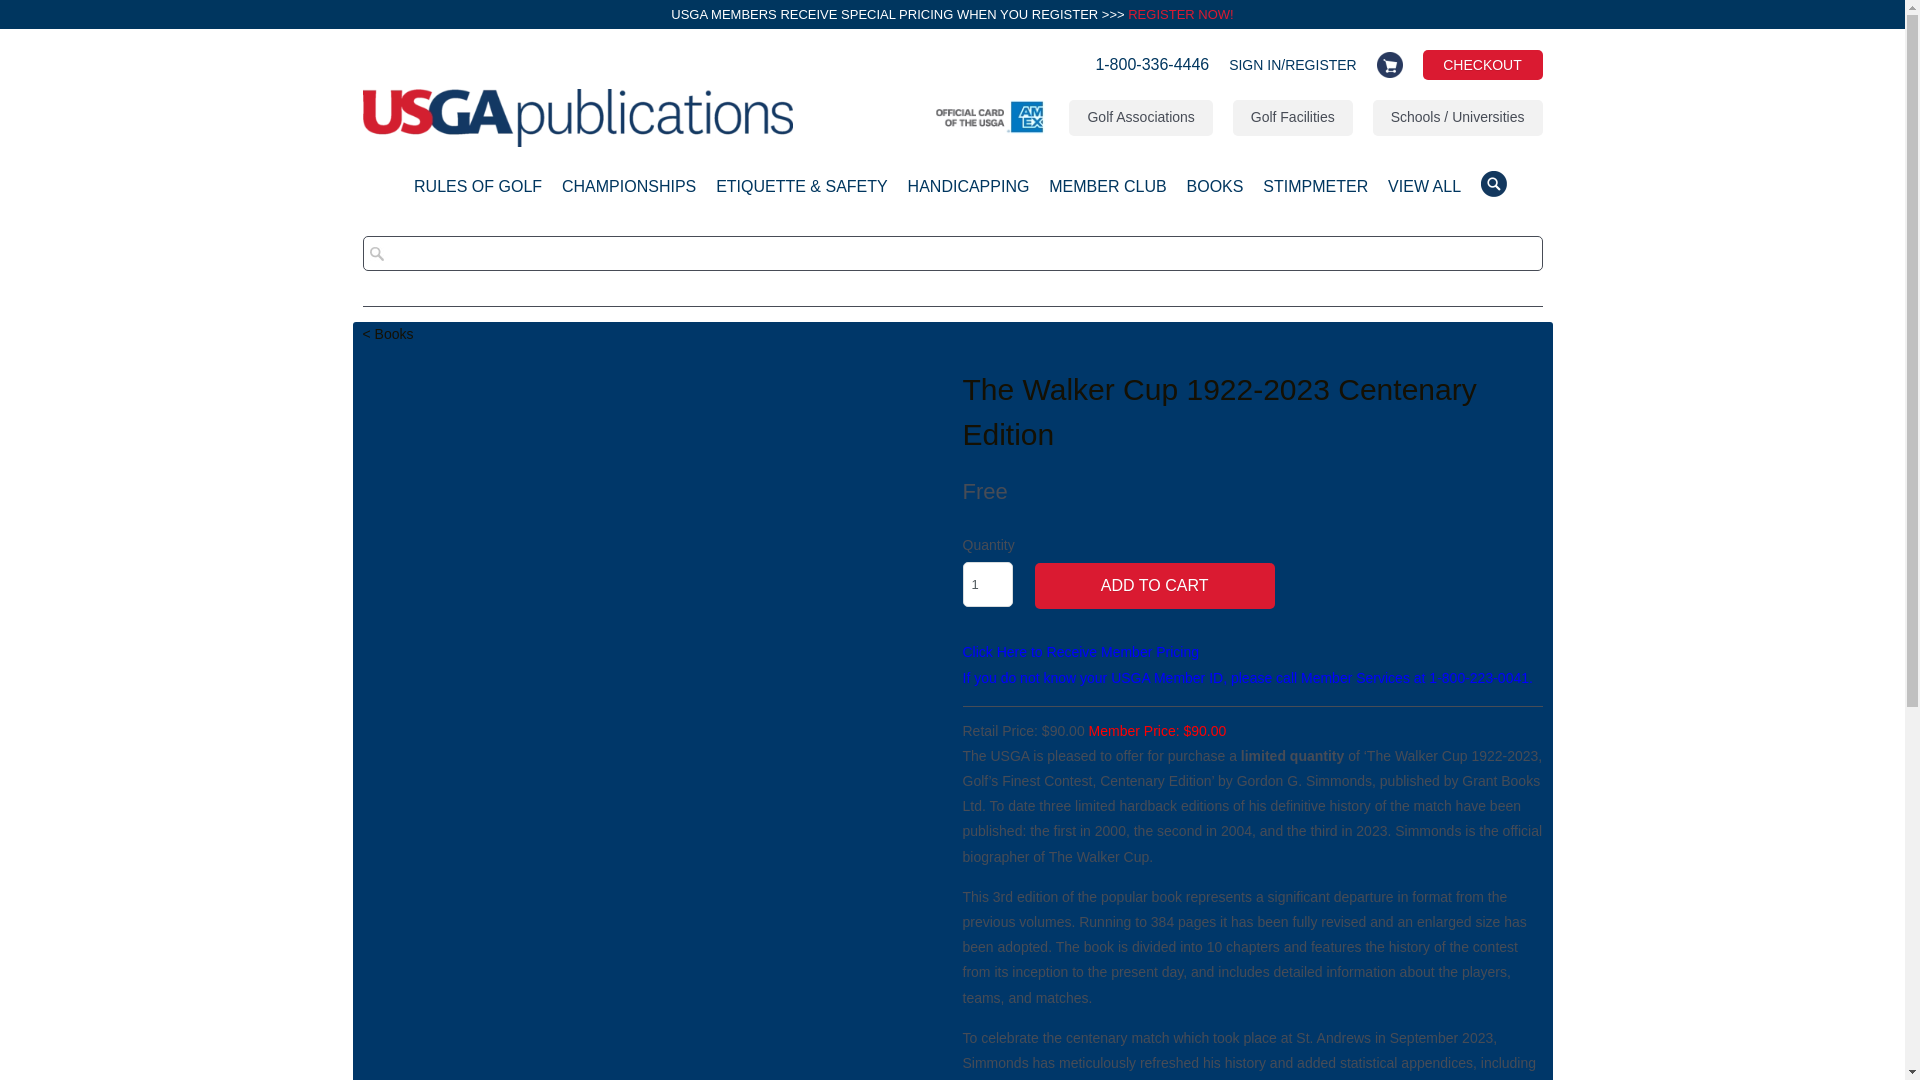 The image size is (1920, 1080). What do you see at coordinates (1106, 192) in the screenshot?
I see `MEMBER CLUB` at bounding box center [1106, 192].